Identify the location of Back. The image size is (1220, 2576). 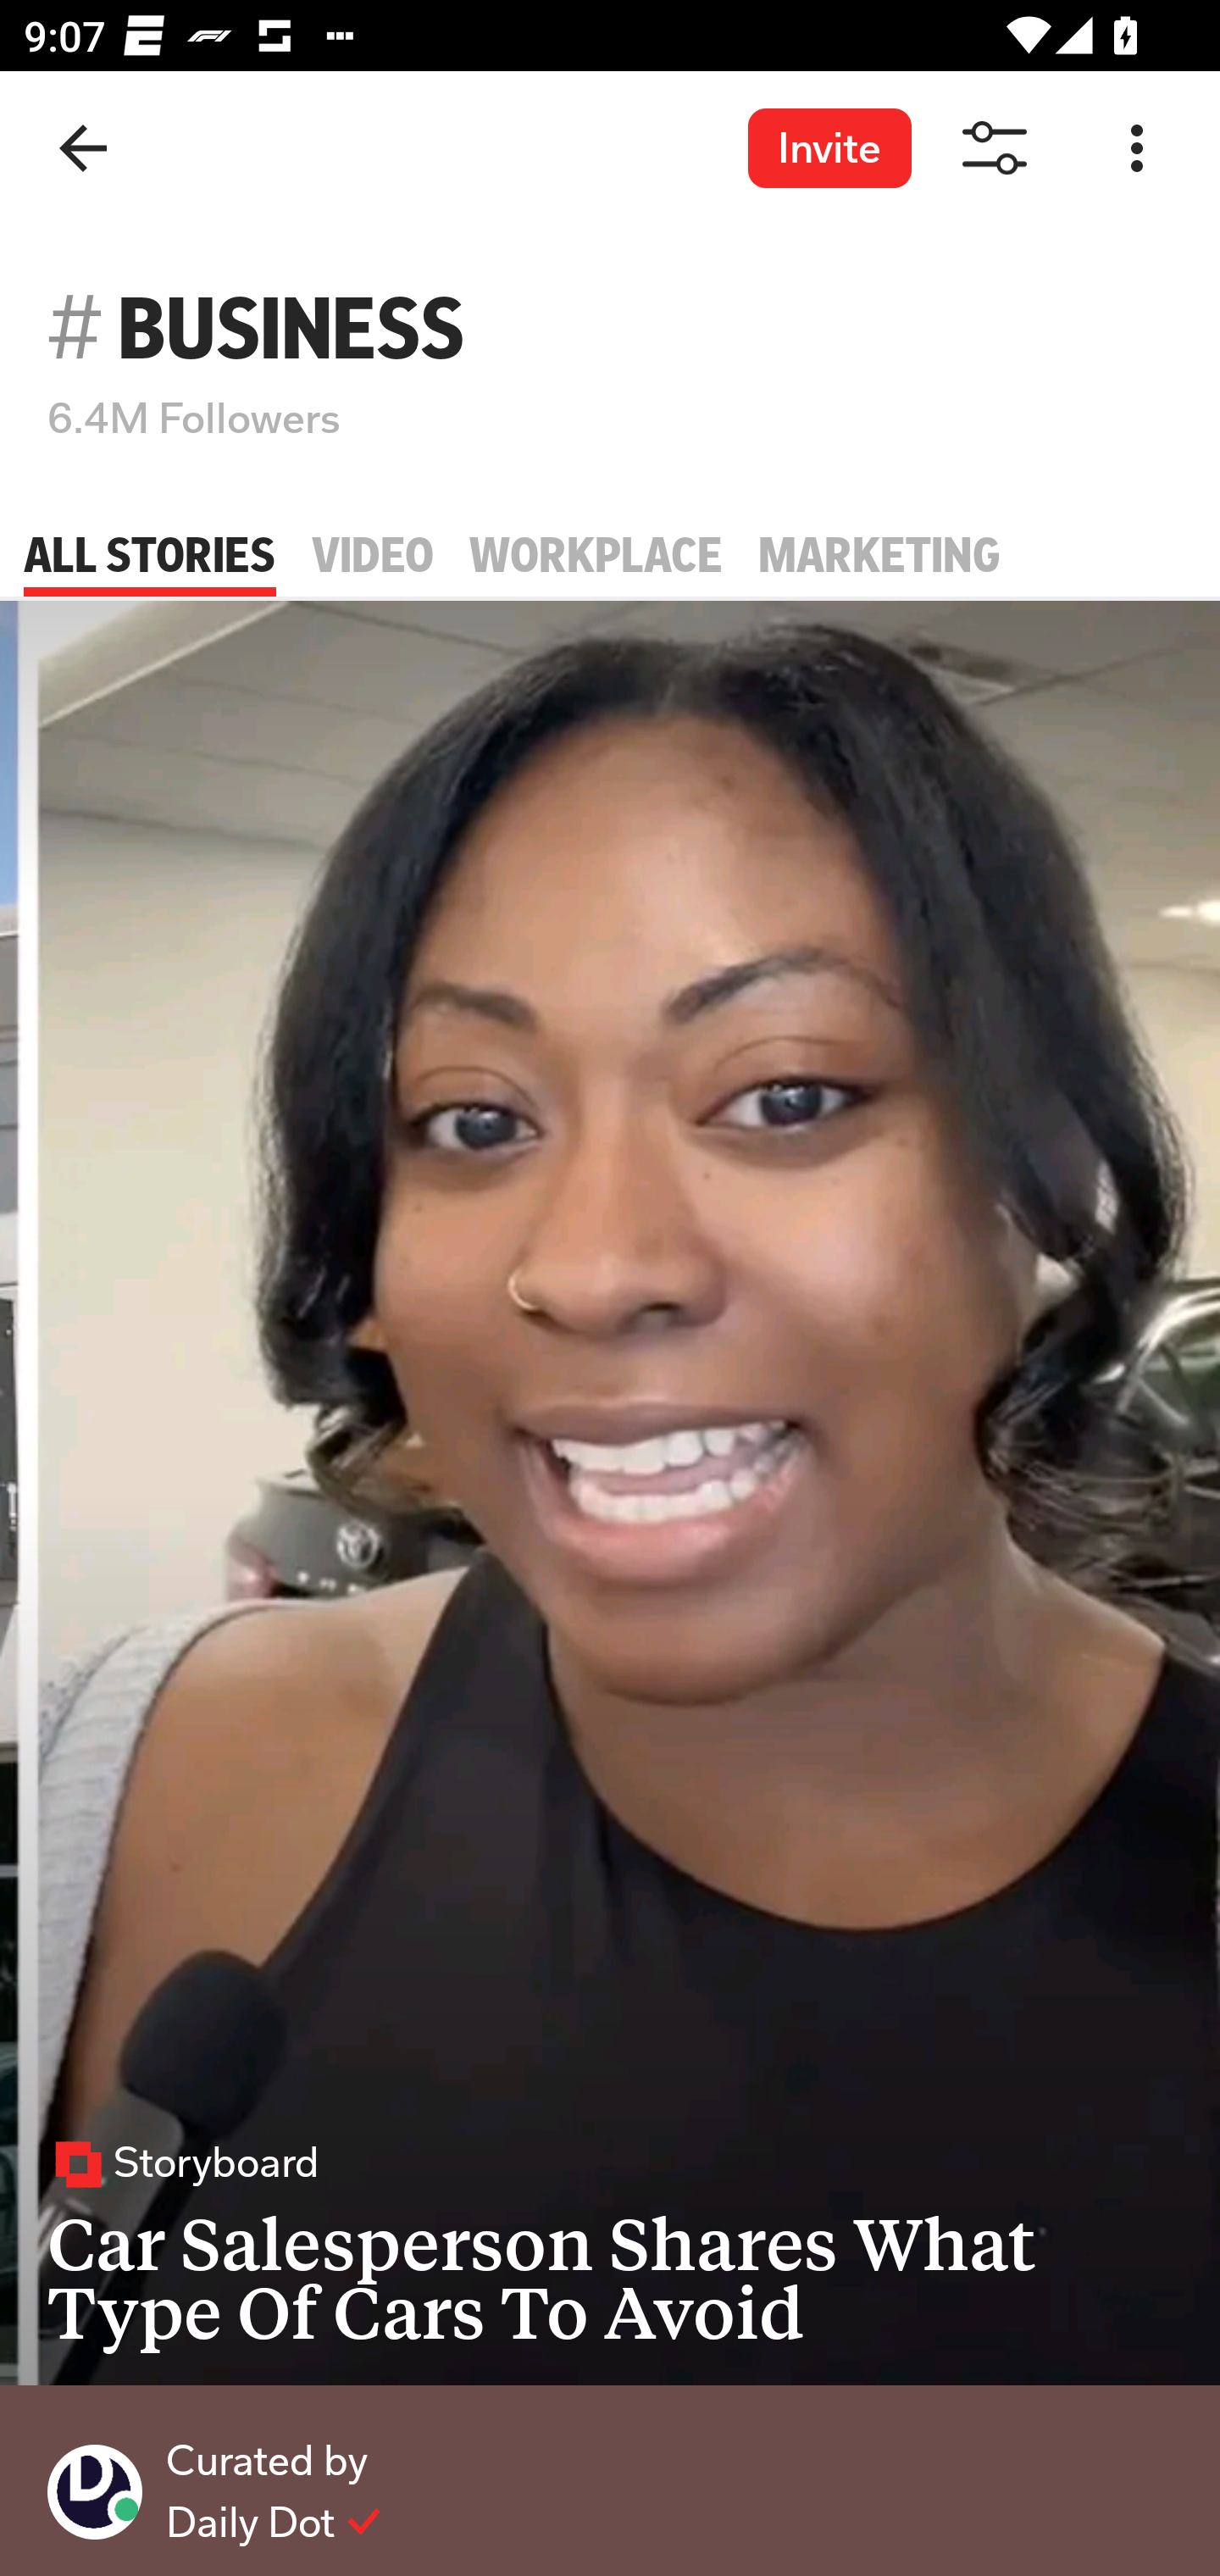
(83, 149).